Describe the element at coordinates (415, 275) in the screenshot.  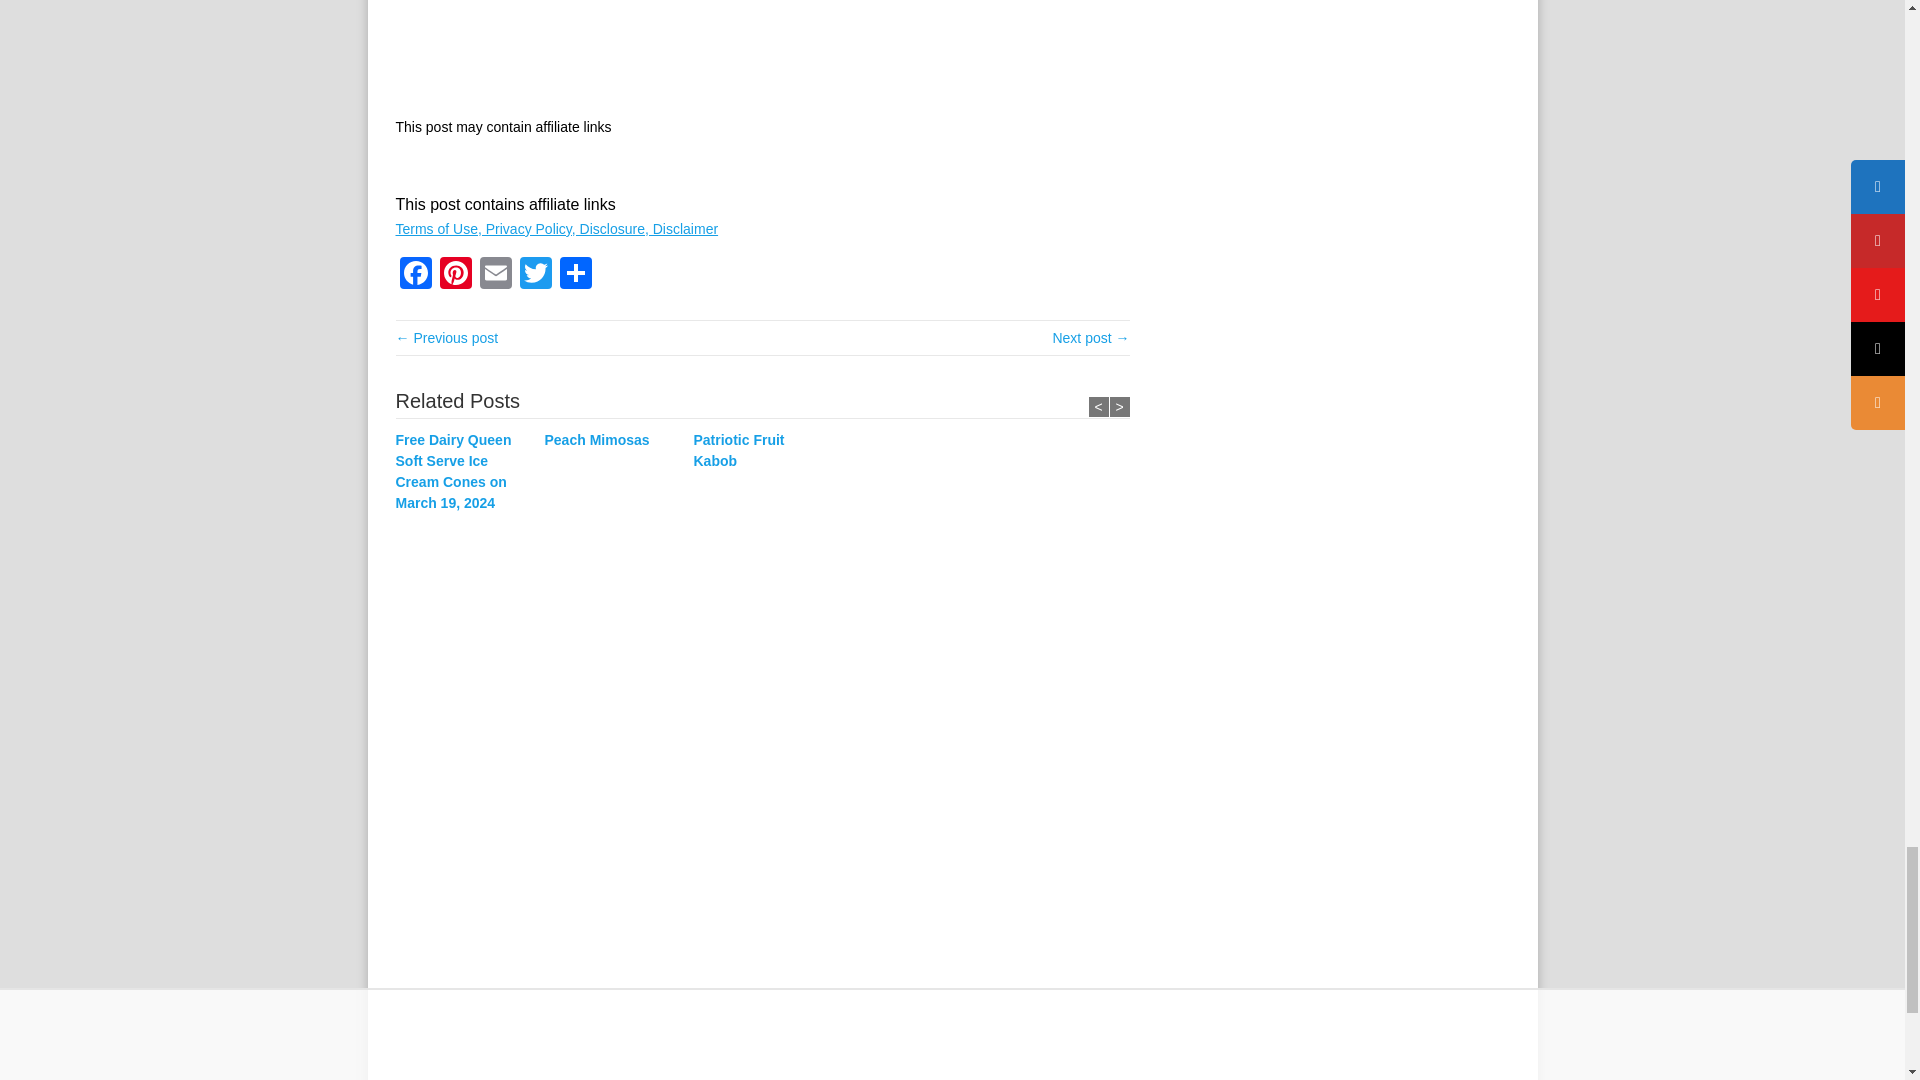
I see `Facebook` at that location.